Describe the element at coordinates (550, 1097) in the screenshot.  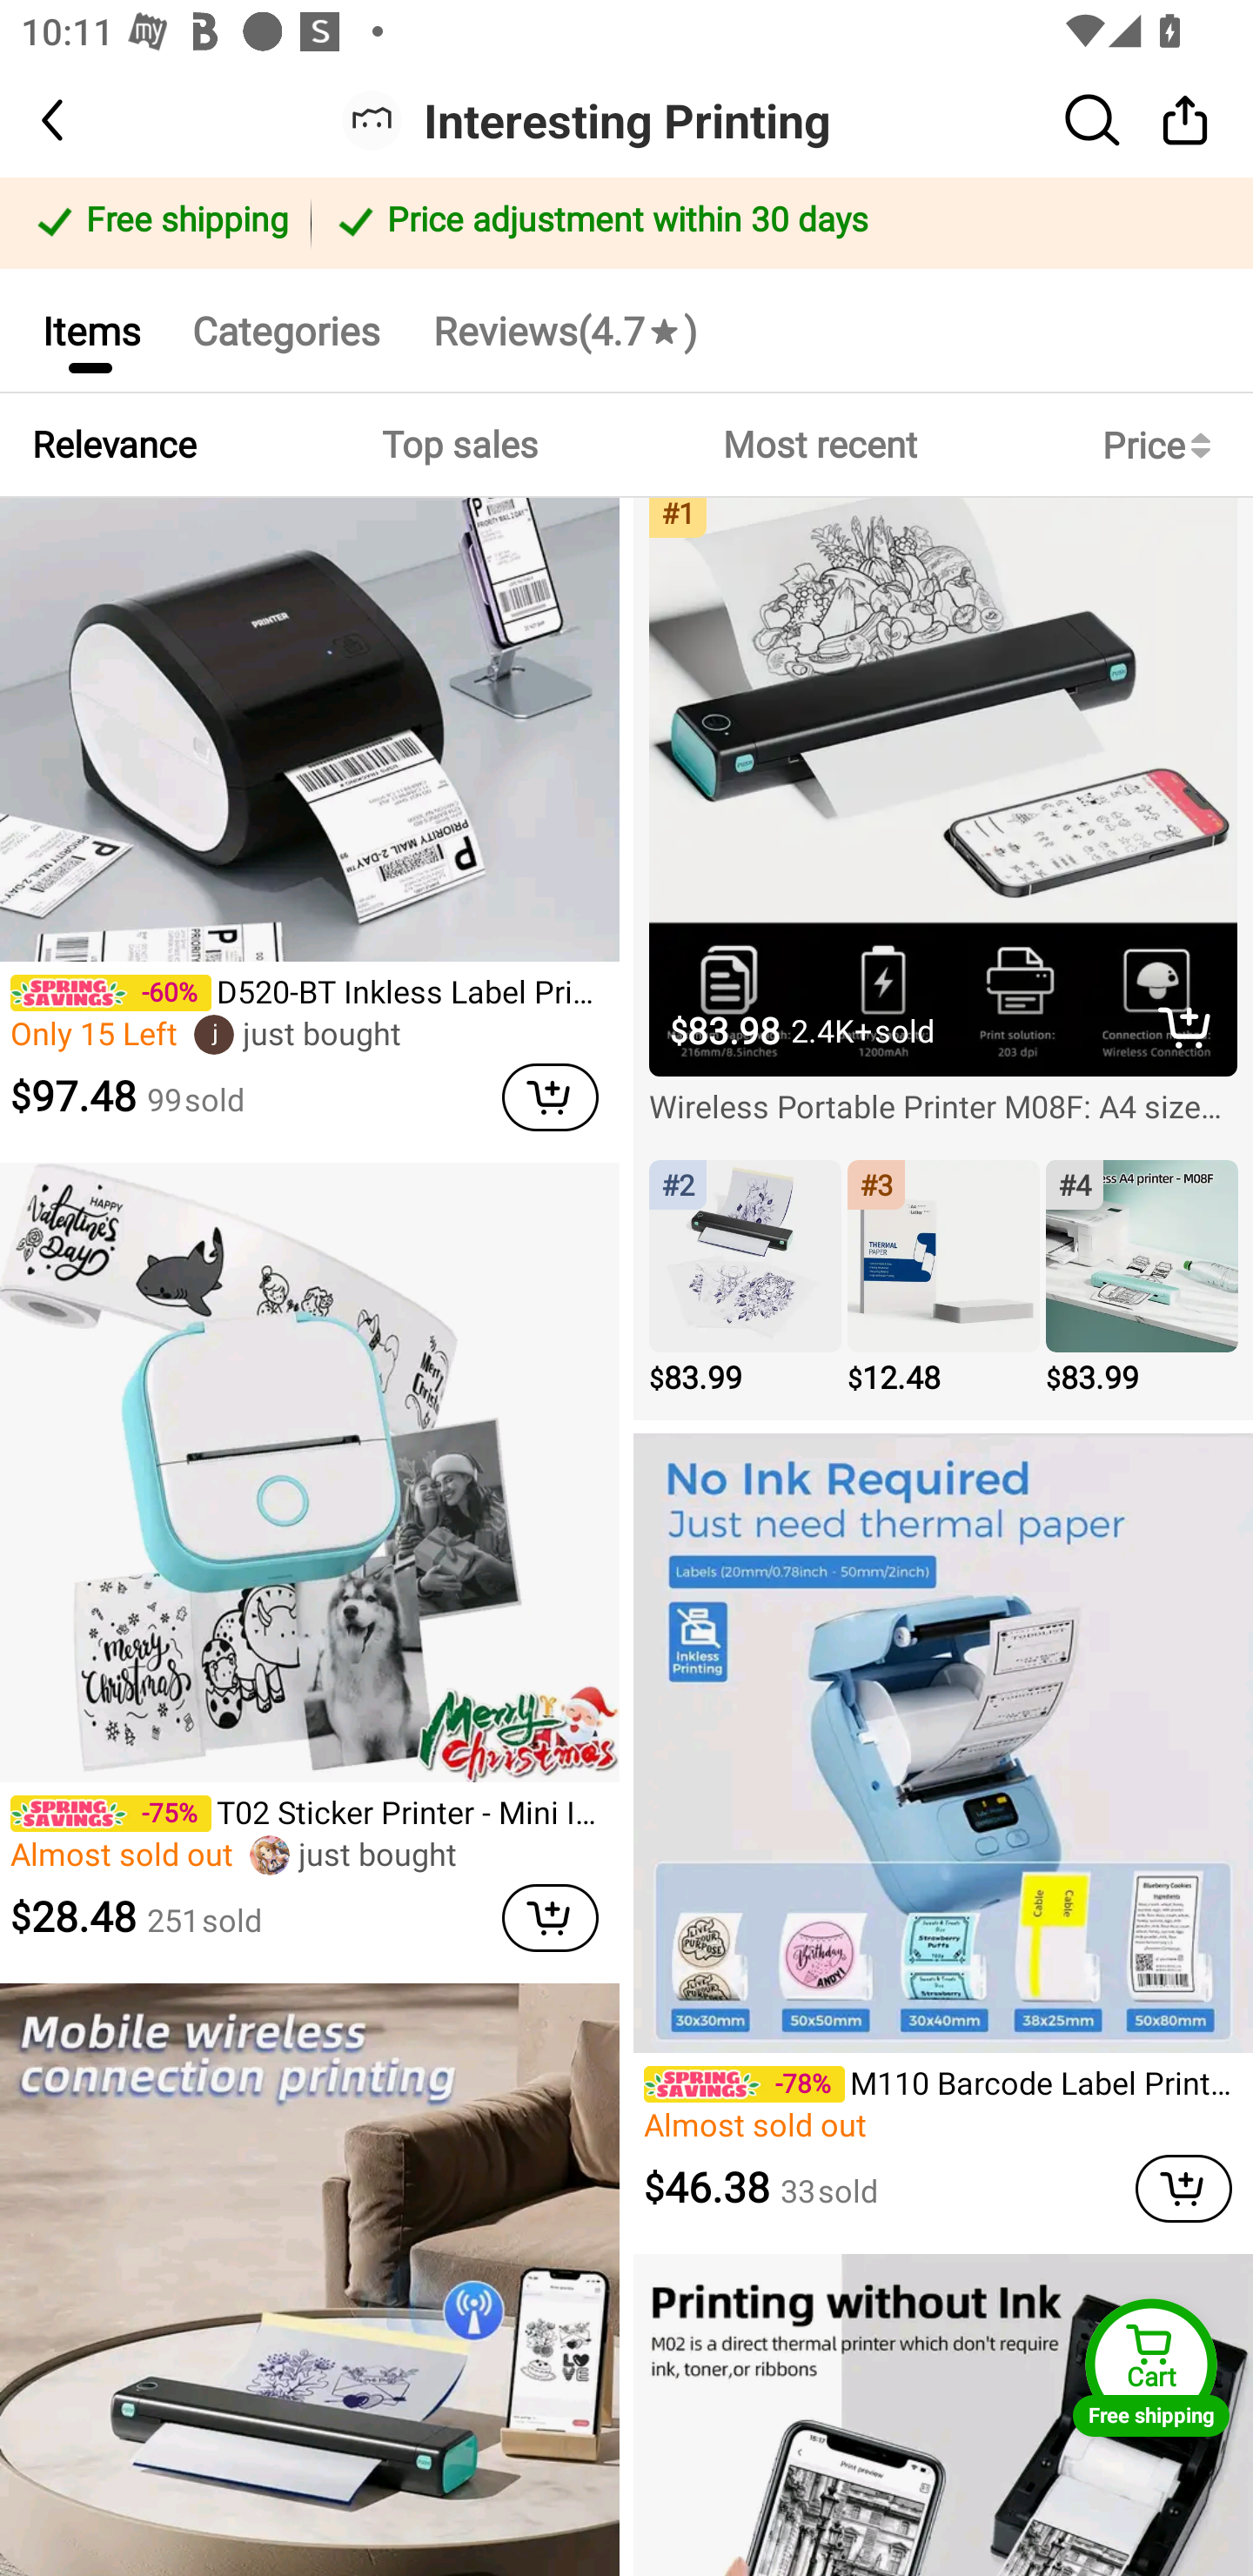
I see `cart delete` at that location.